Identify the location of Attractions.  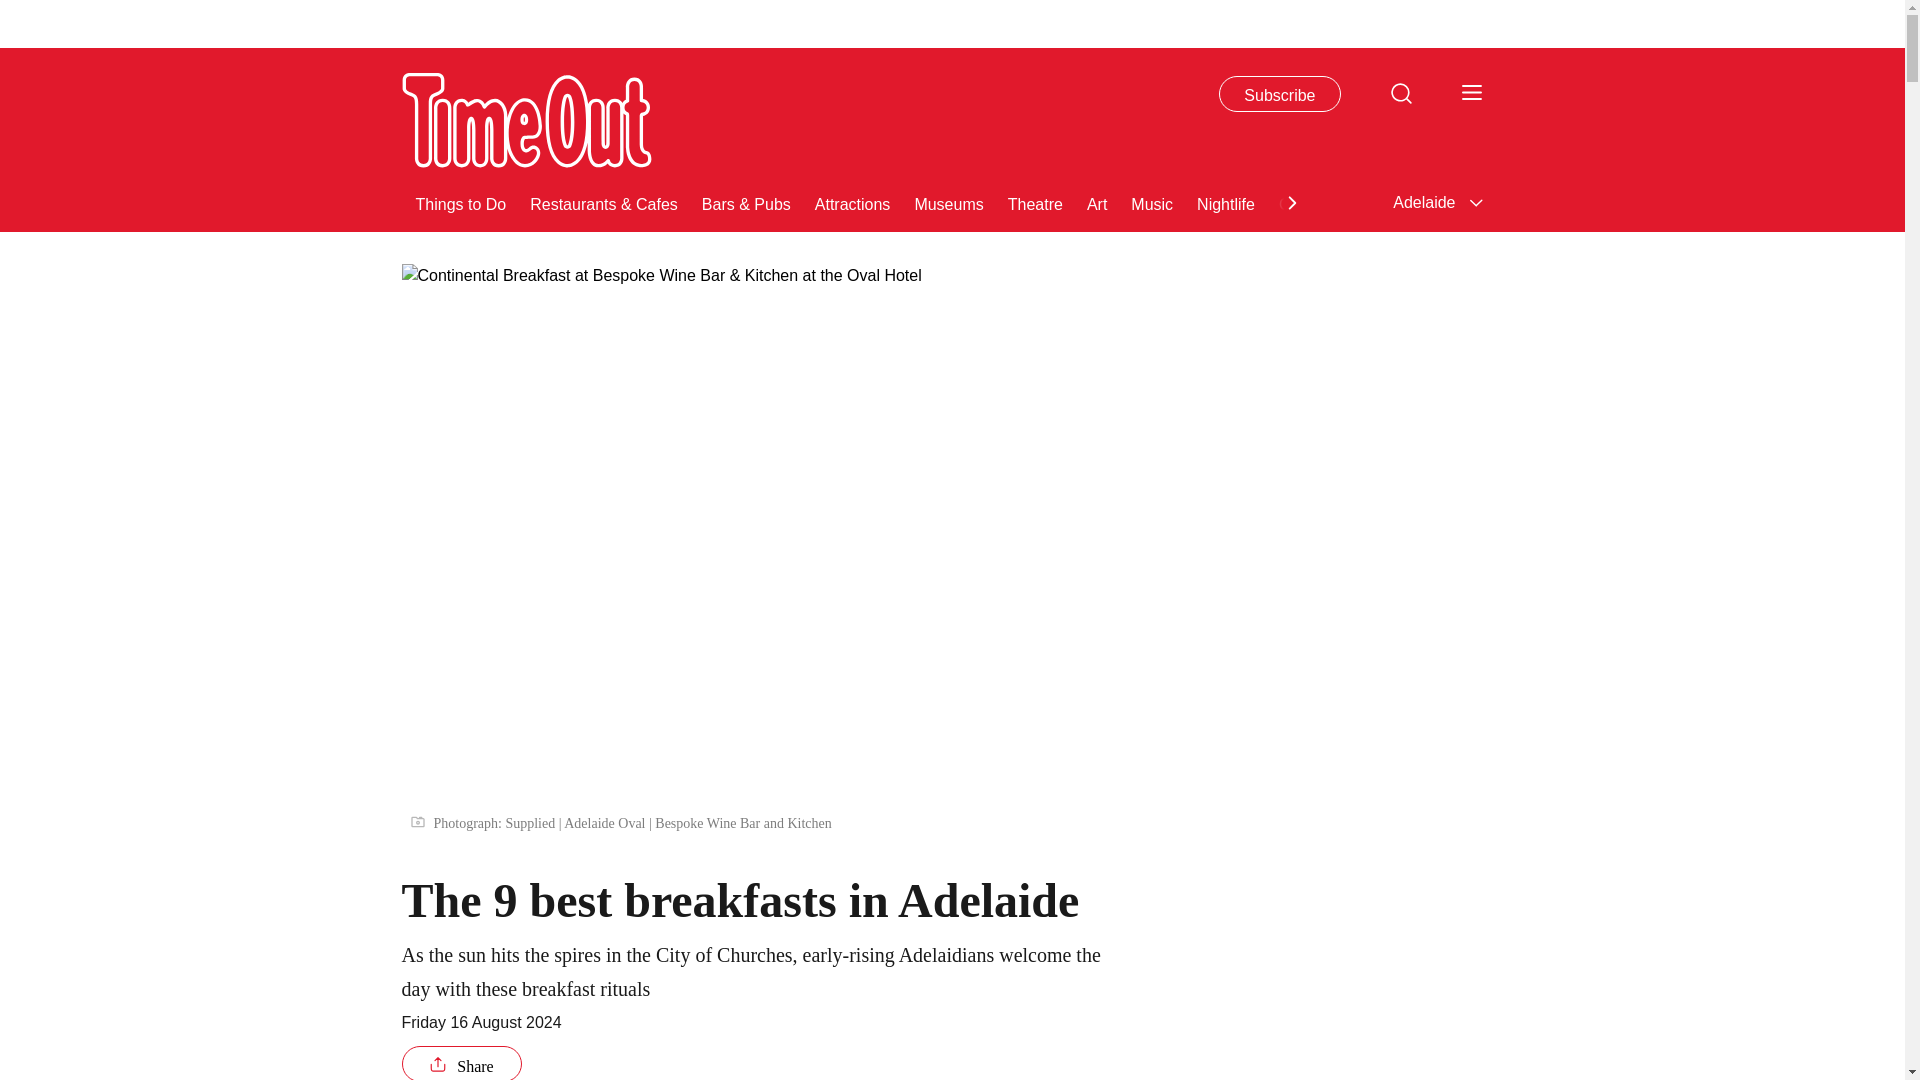
(852, 202).